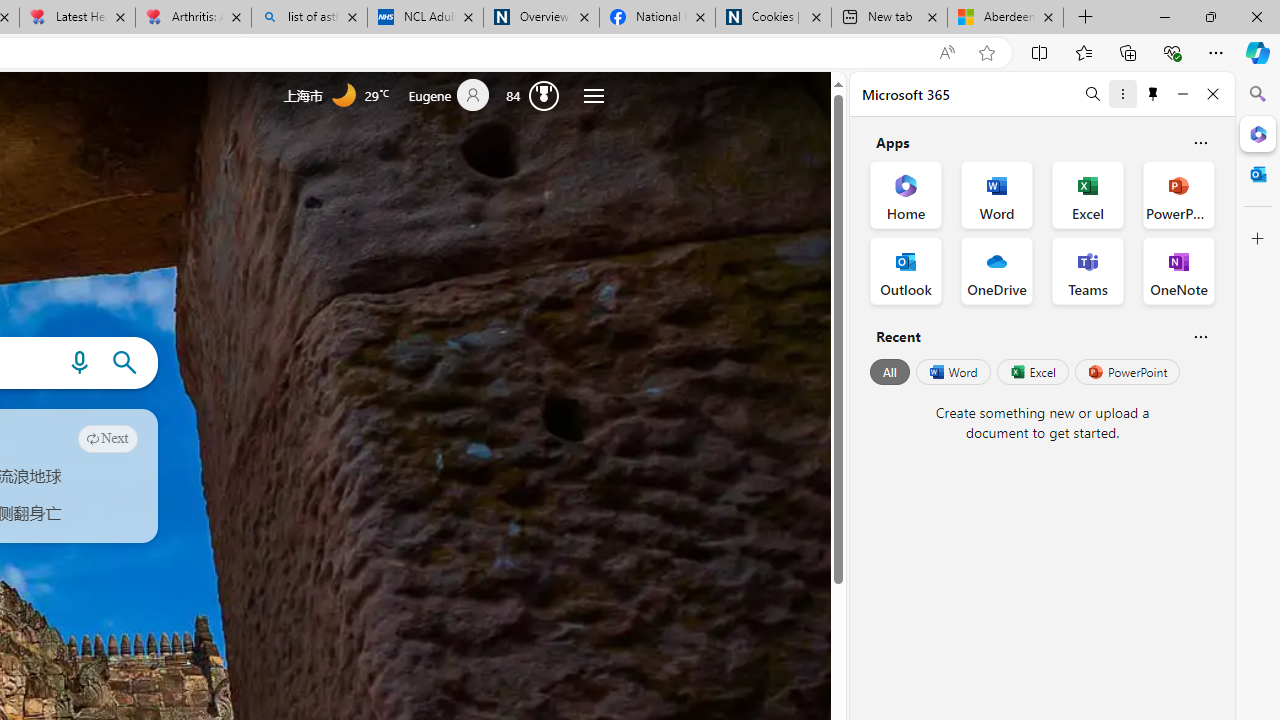 This screenshot has width=1280, height=720. What do you see at coordinates (1127, 372) in the screenshot?
I see `PowerPoint` at bounding box center [1127, 372].